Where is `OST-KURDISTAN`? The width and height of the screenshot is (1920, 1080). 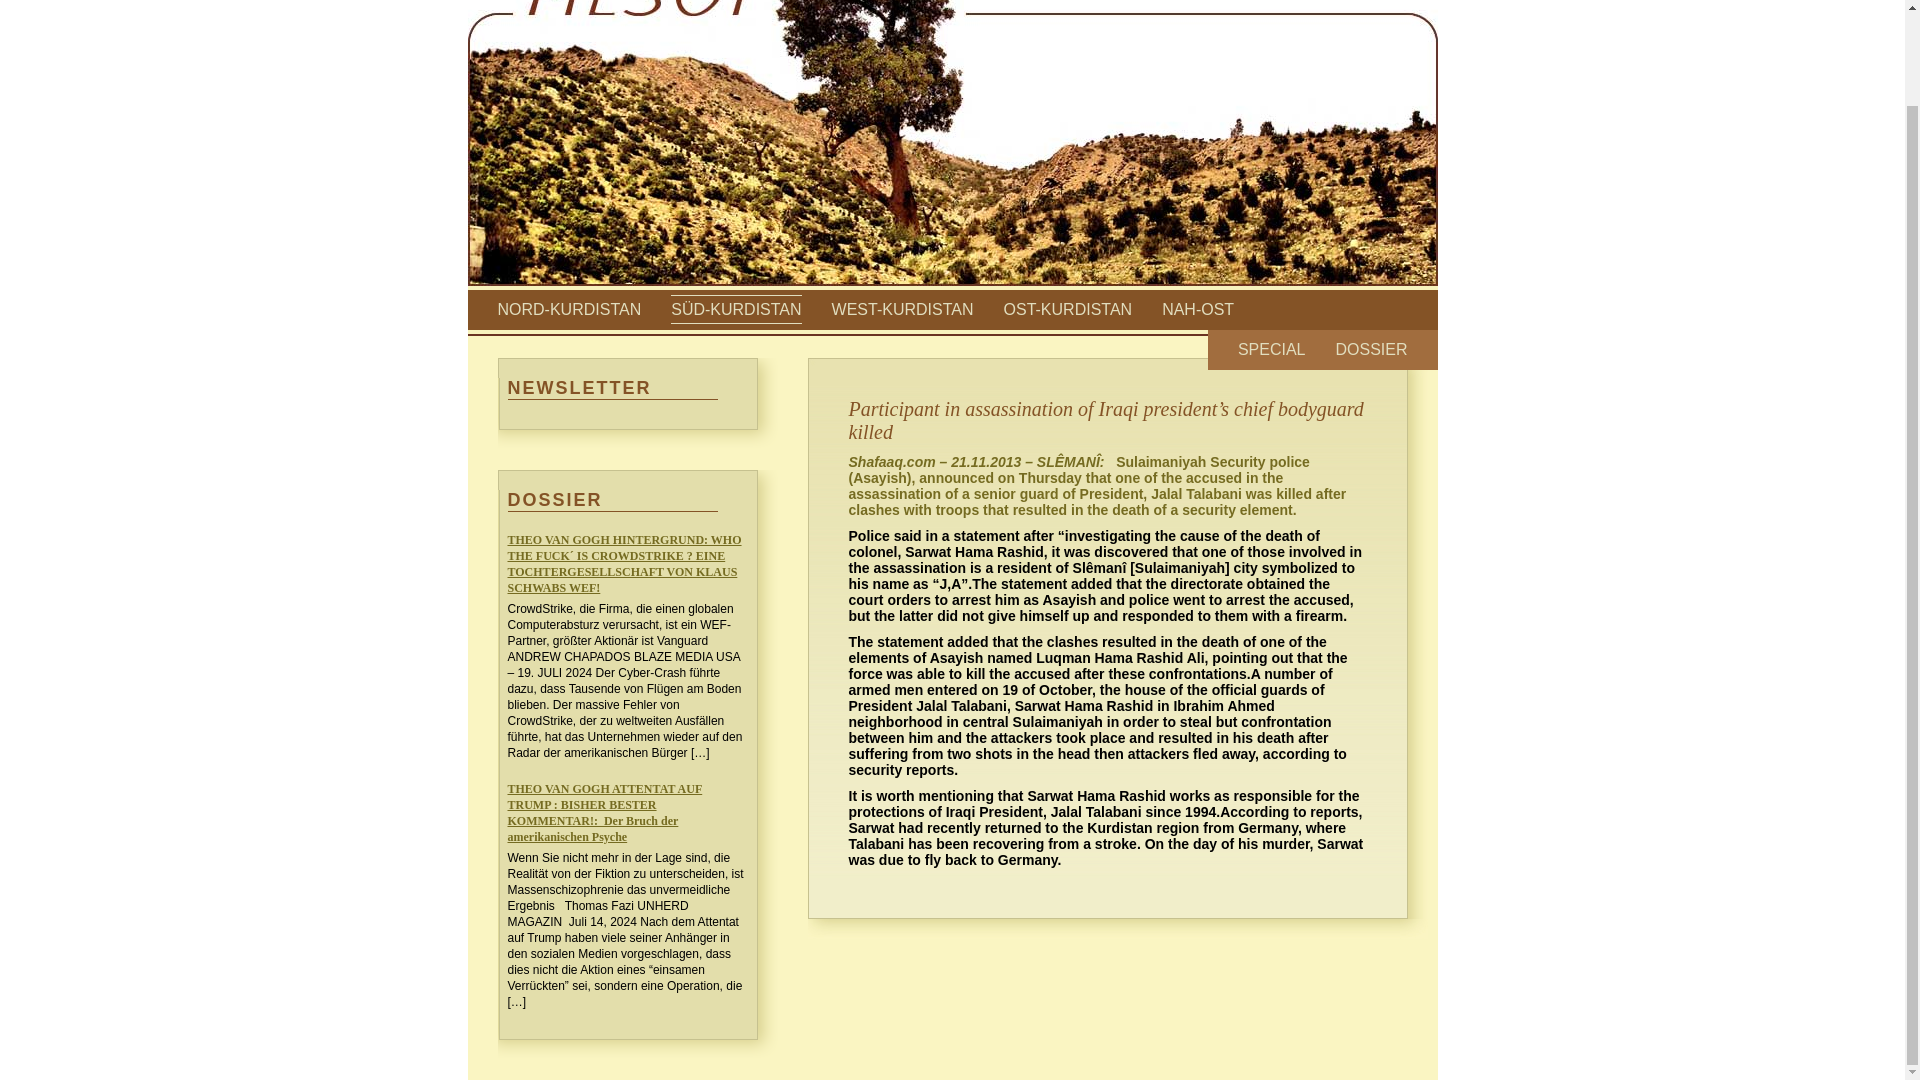 OST-KURDISTAN is located at coordinates (1068, 309).